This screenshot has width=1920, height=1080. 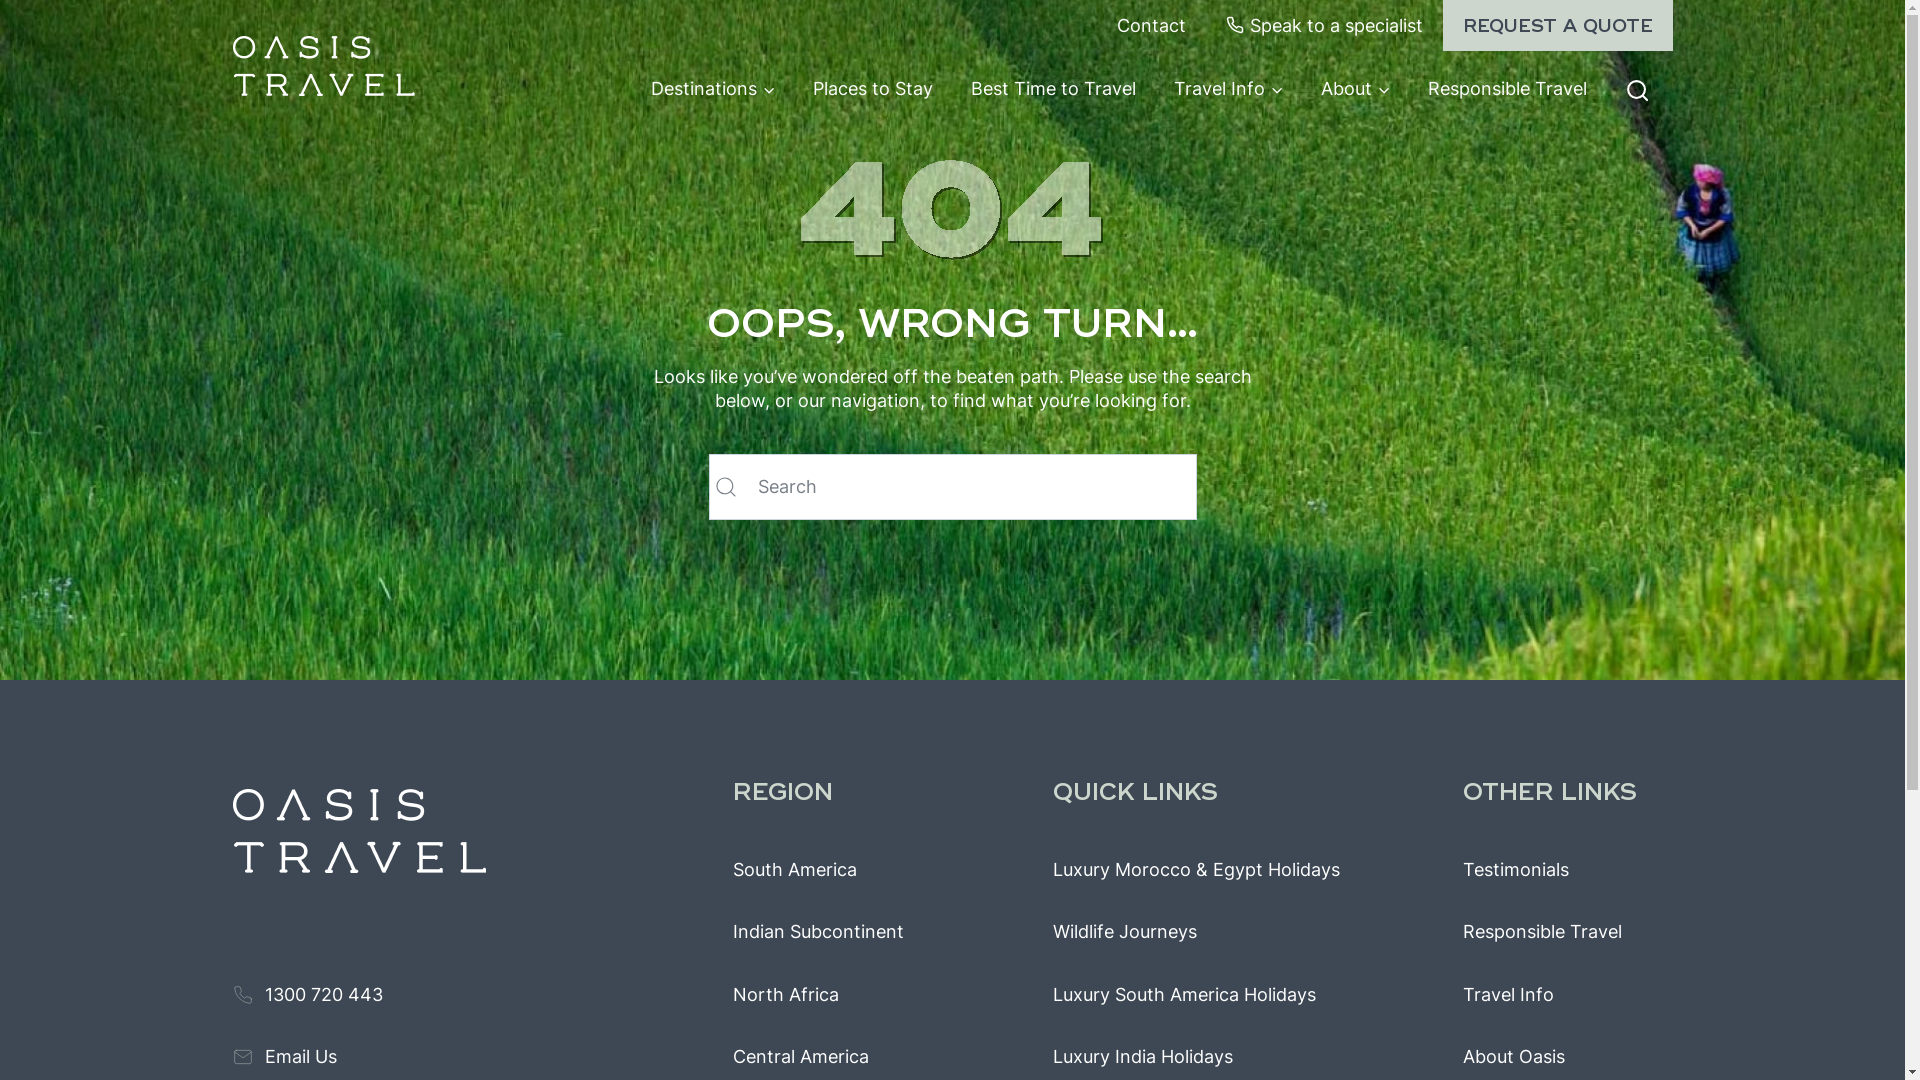 I want to click on Luxury India Holidays, so click(x=1142, y=1057).